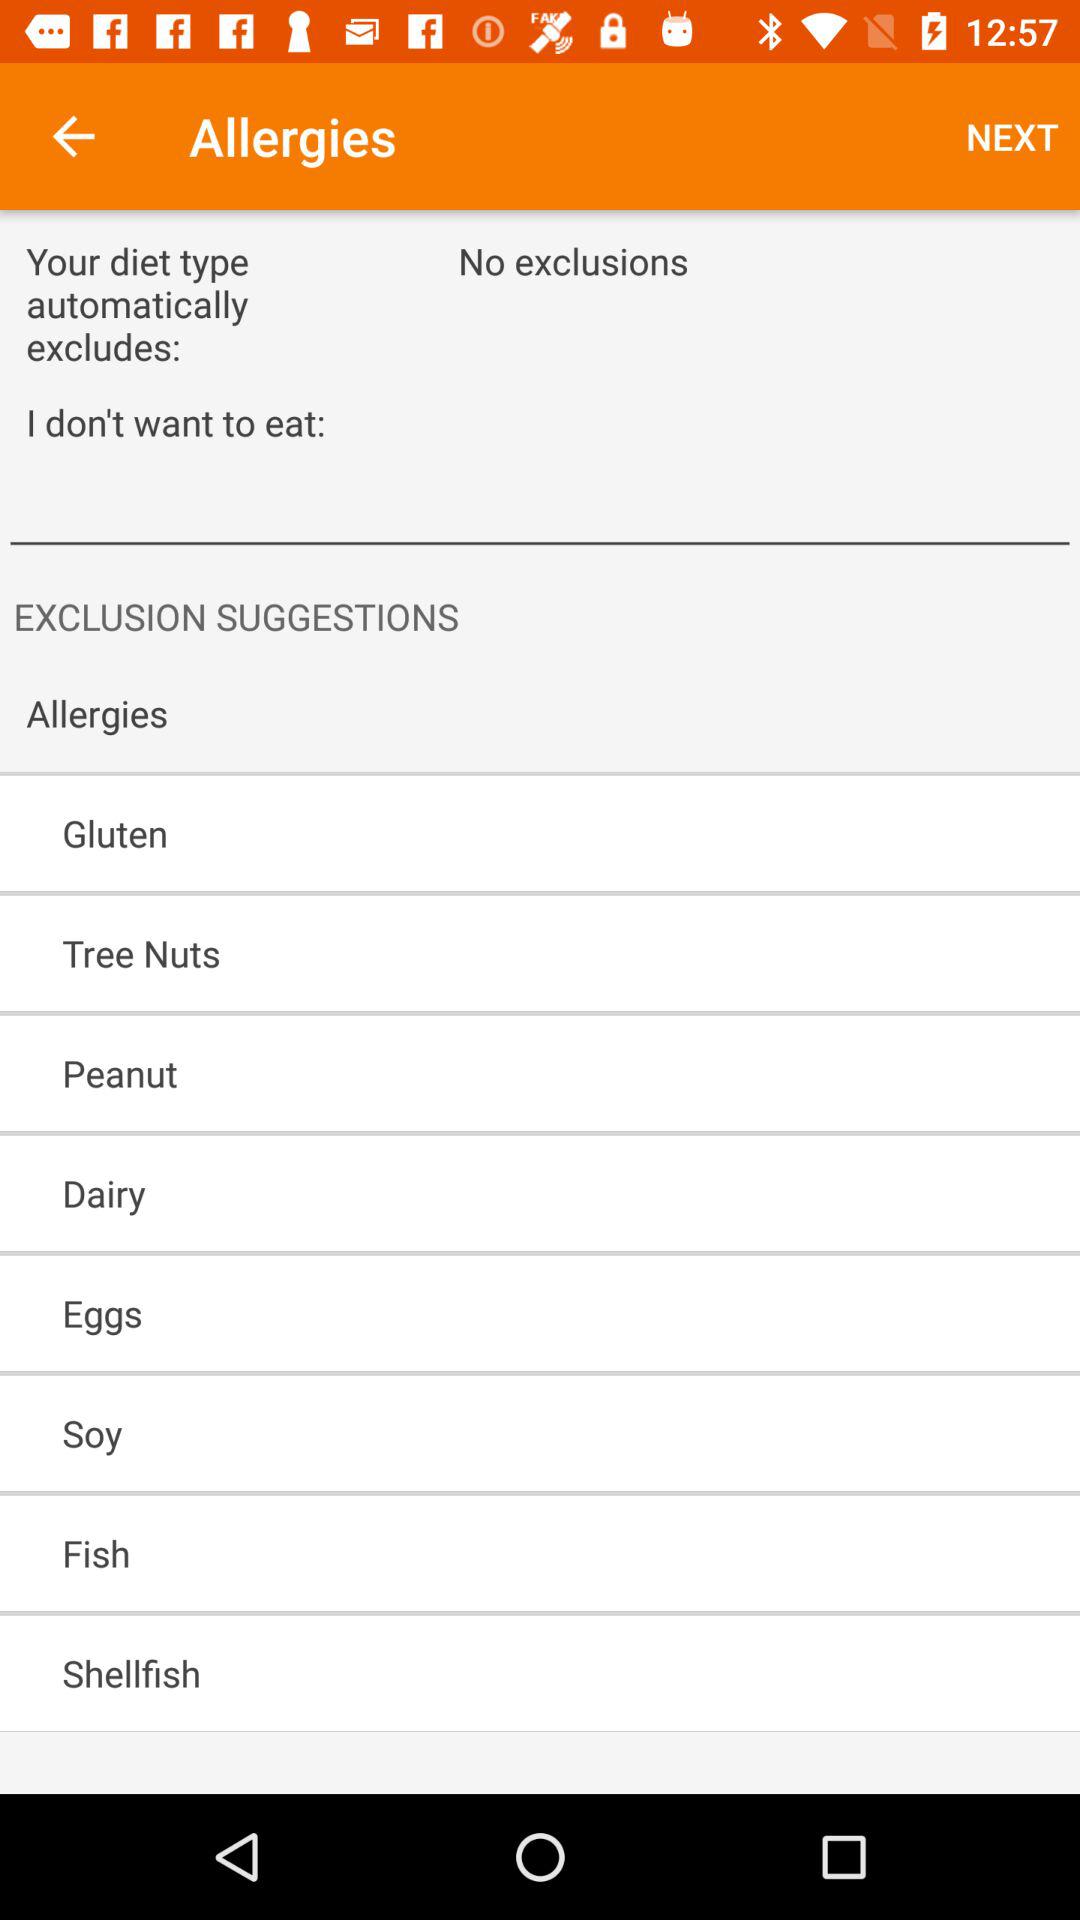 This screenshot has width=1080, height=1920. Describe the element at coordinates (1012, 136) in the screenshot. I see `scroll to the next` at that location.